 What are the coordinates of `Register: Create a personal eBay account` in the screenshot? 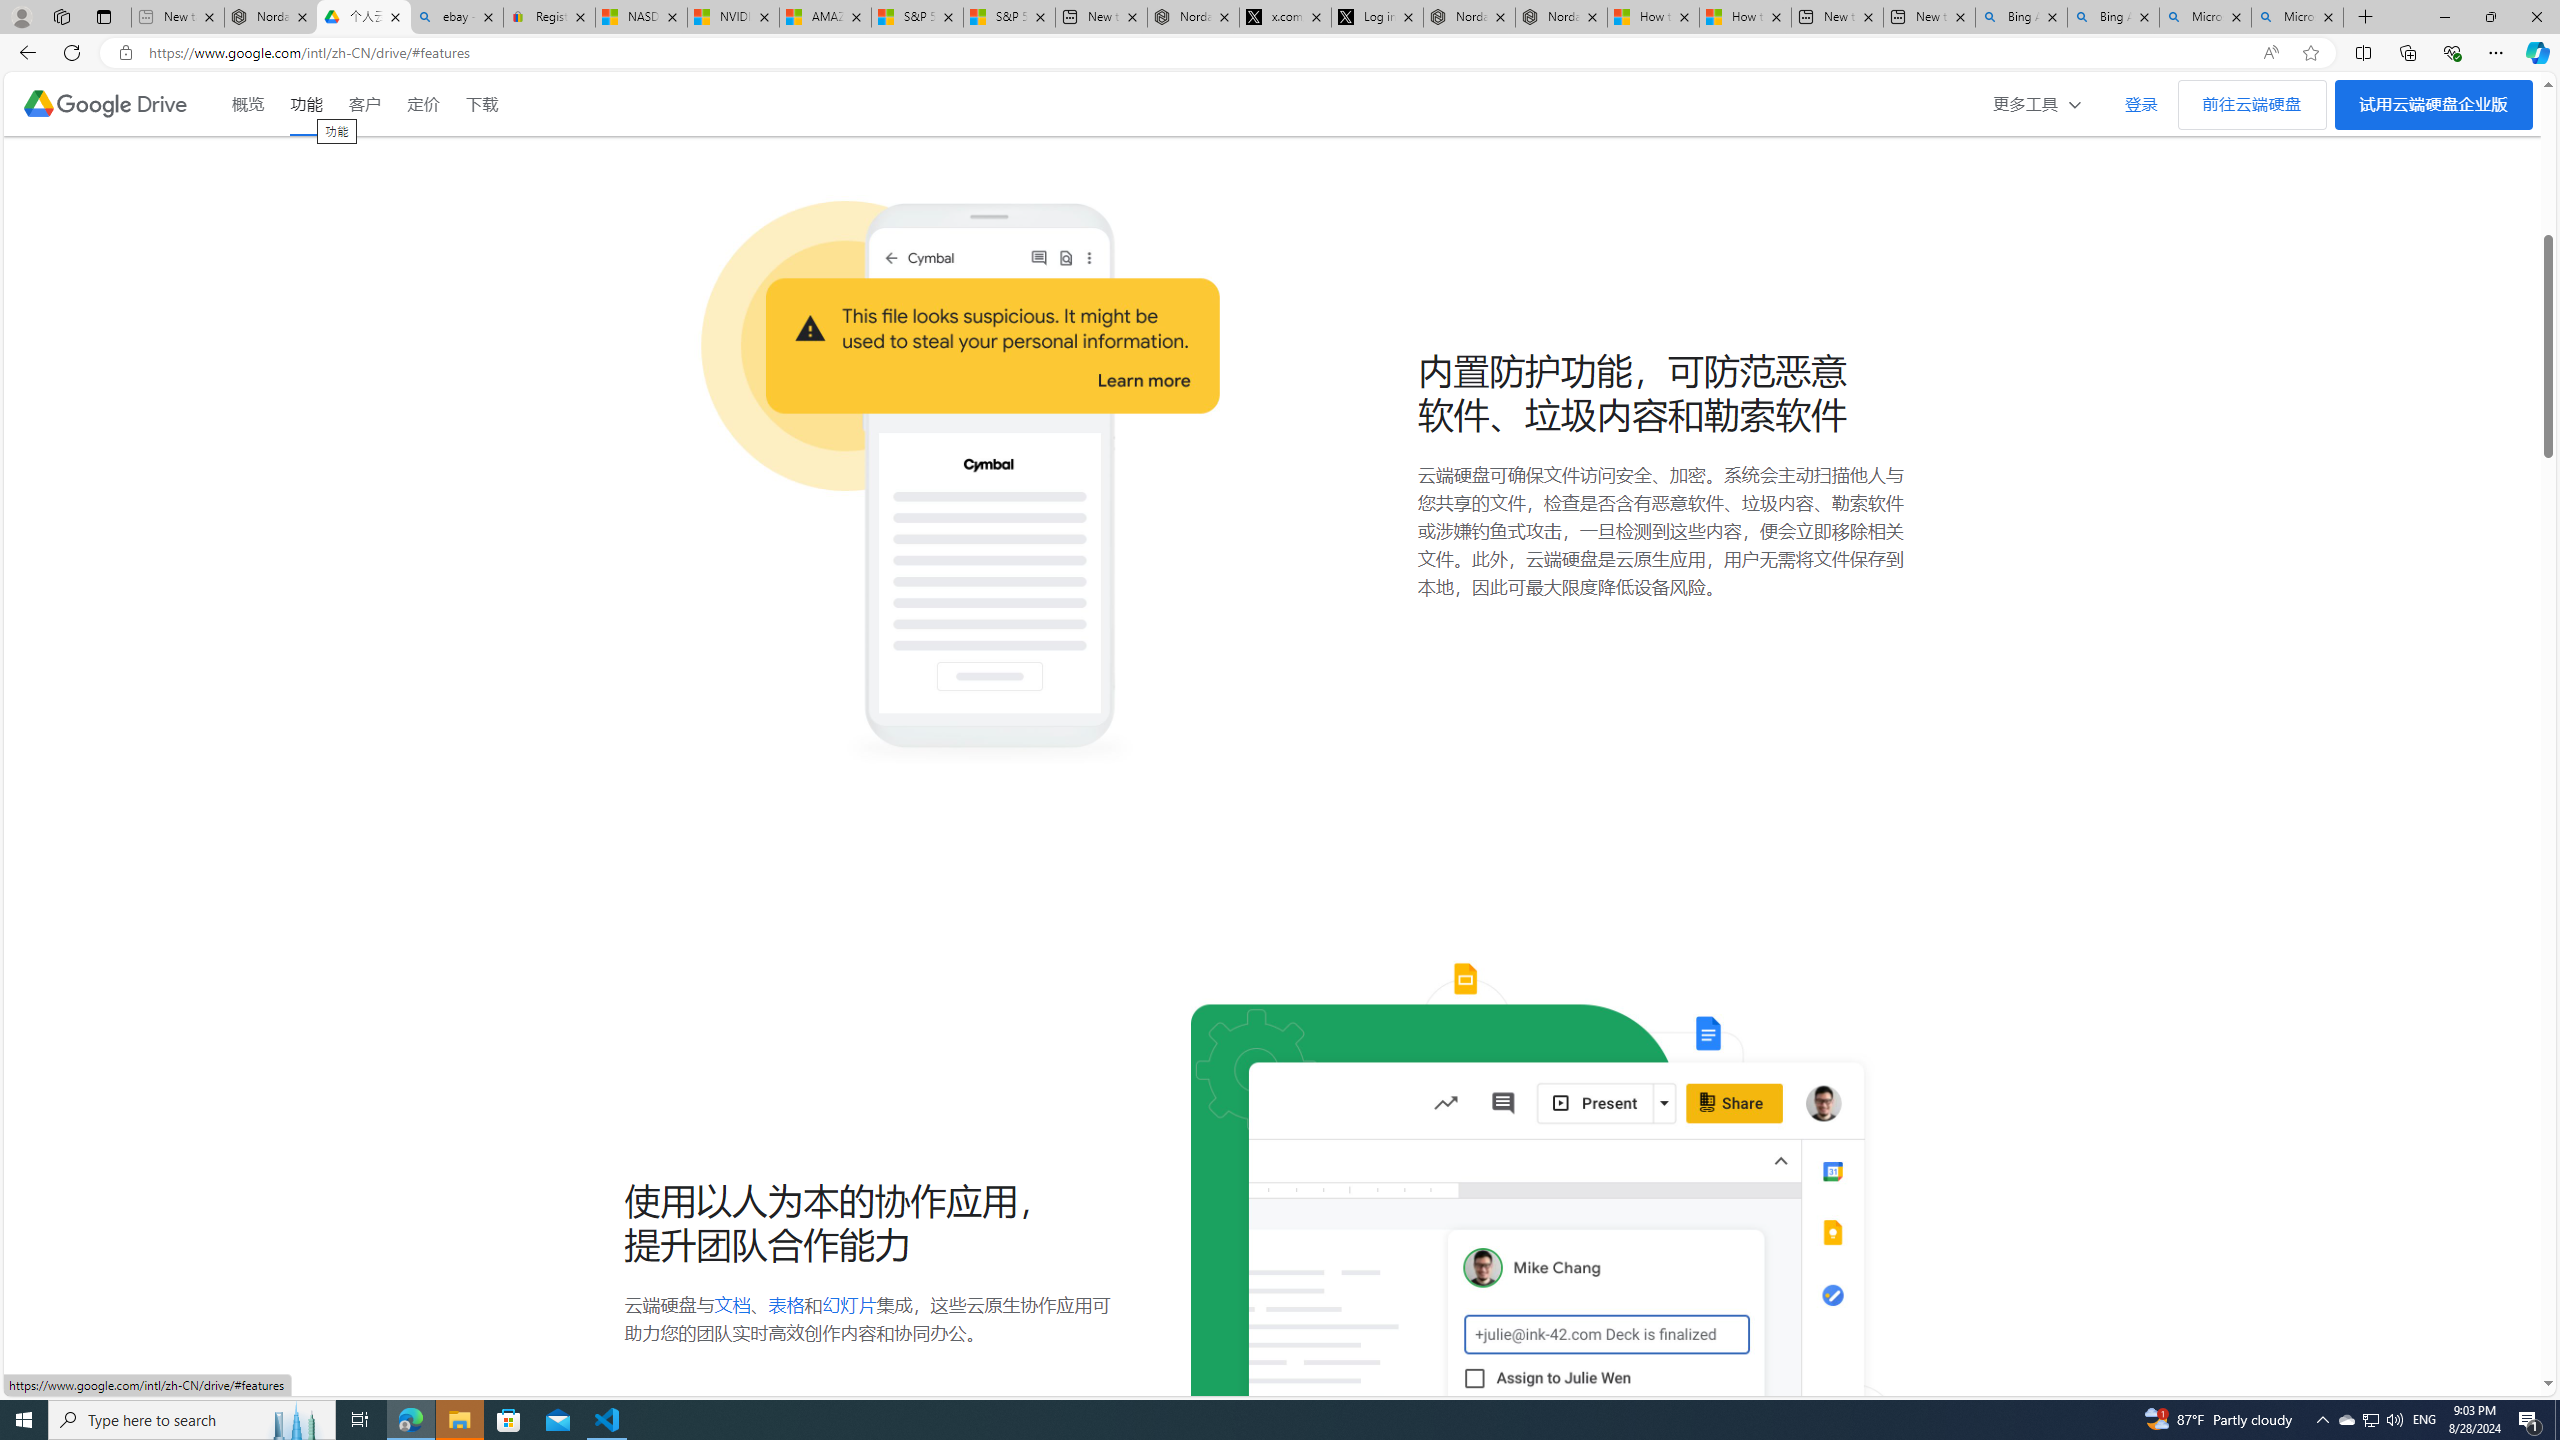 It's located at (549, 17).